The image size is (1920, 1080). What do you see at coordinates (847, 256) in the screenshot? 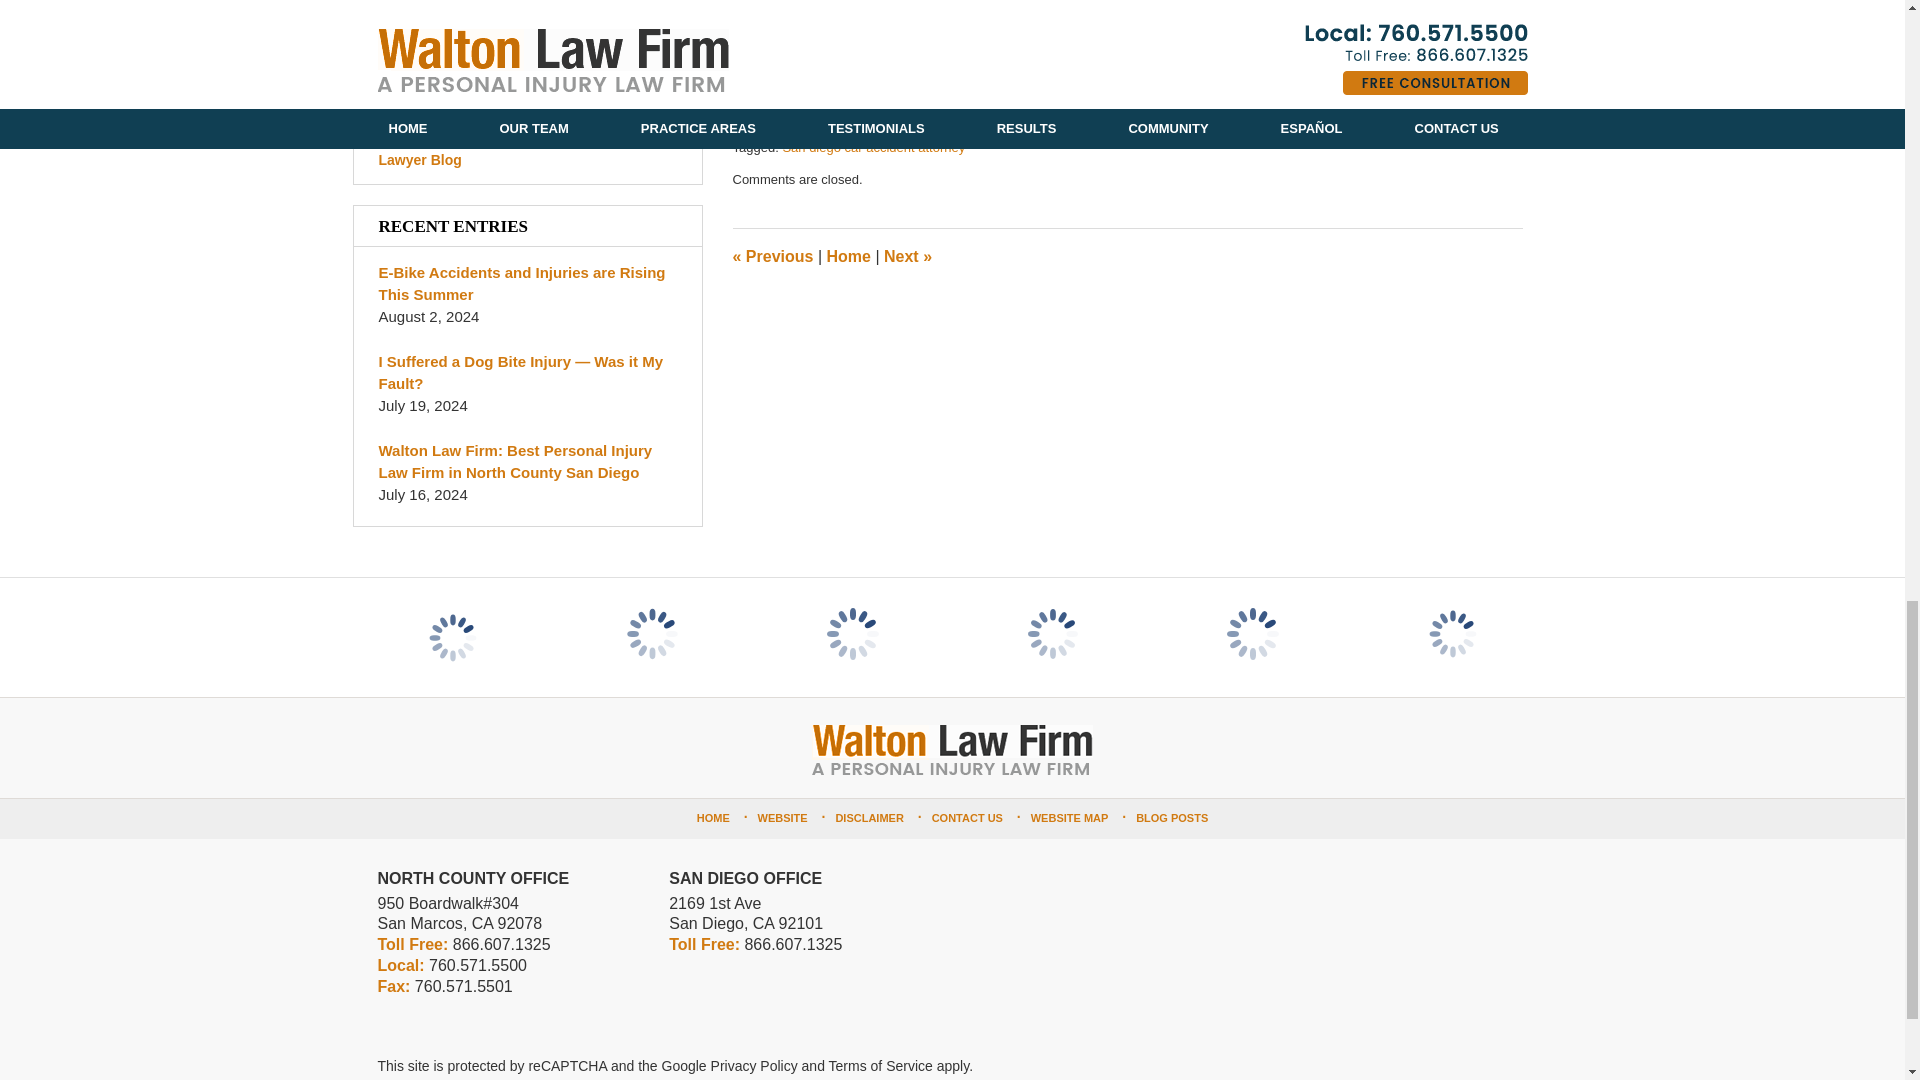
I see `Home` at bounding box center [847, 256].